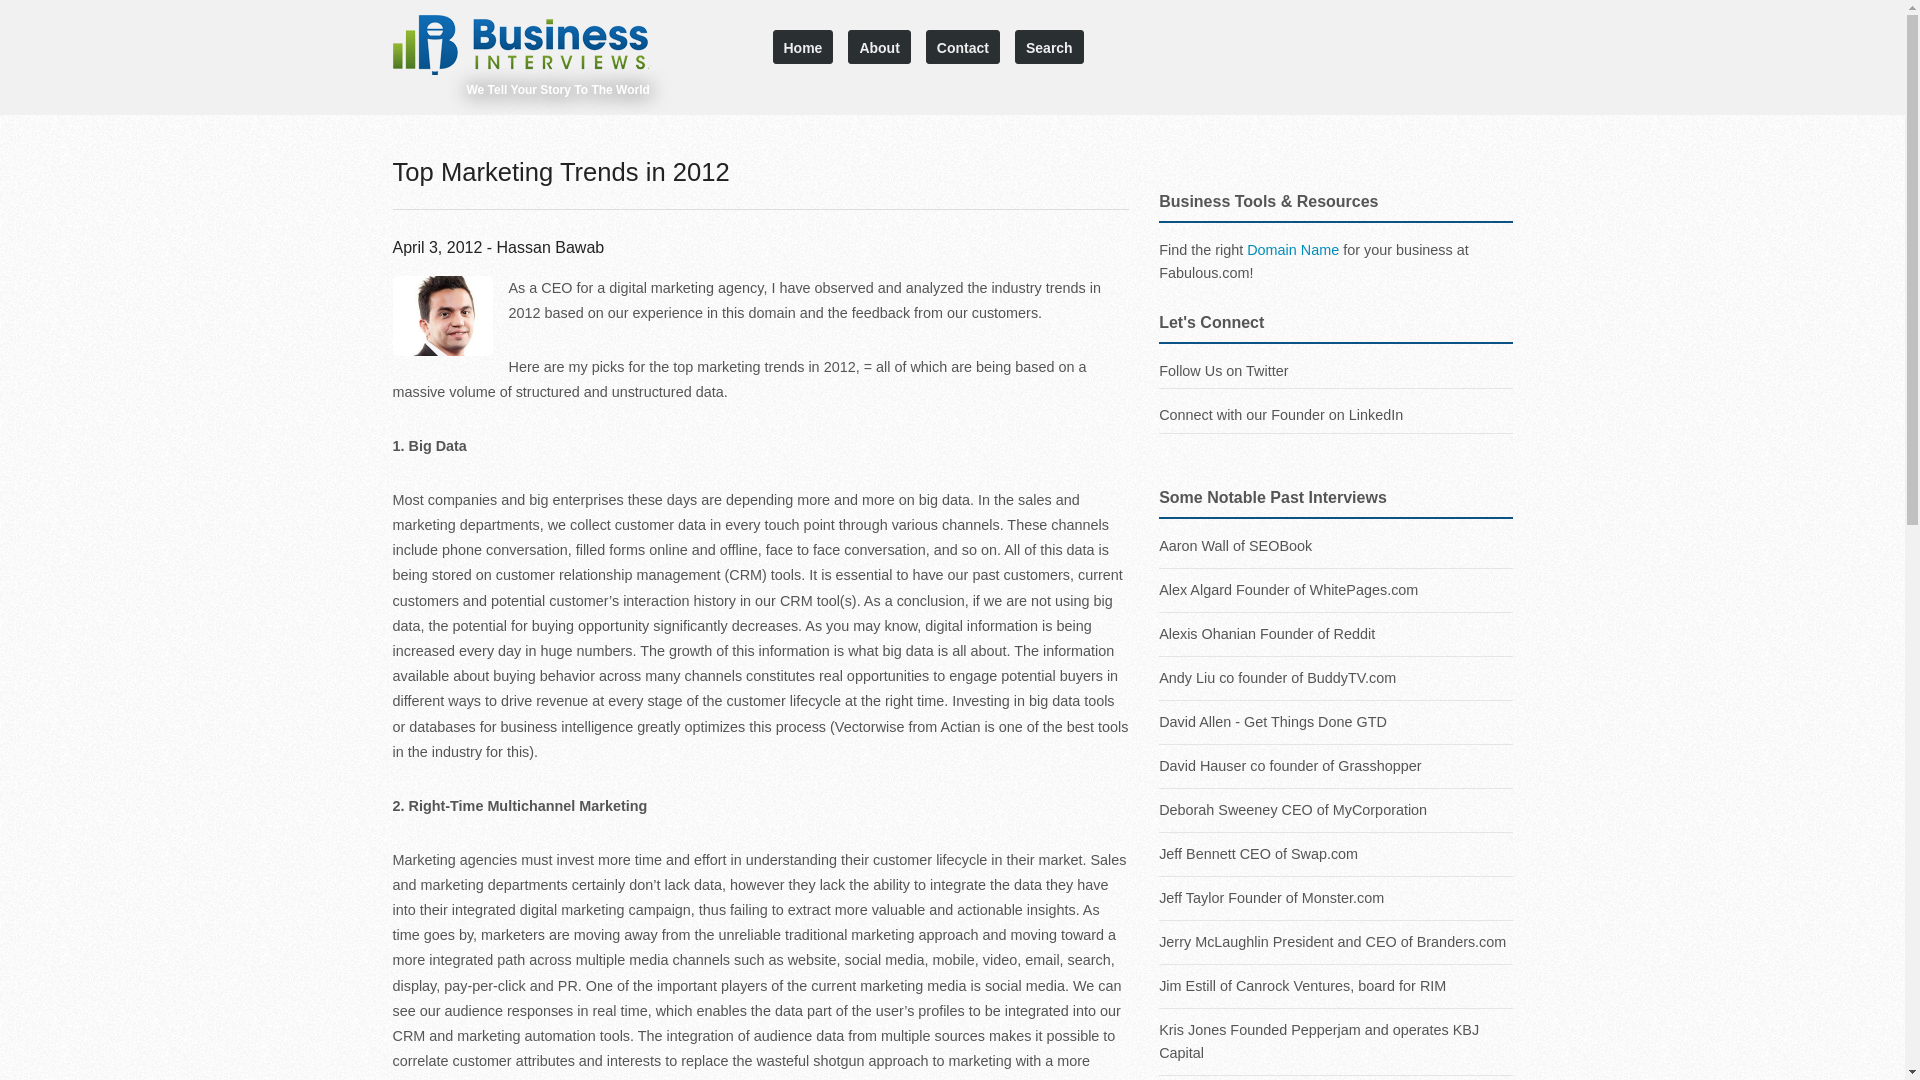 This screenshot has width=1920, height=1080. I want to click on Domain Name, so click(1292, 250).